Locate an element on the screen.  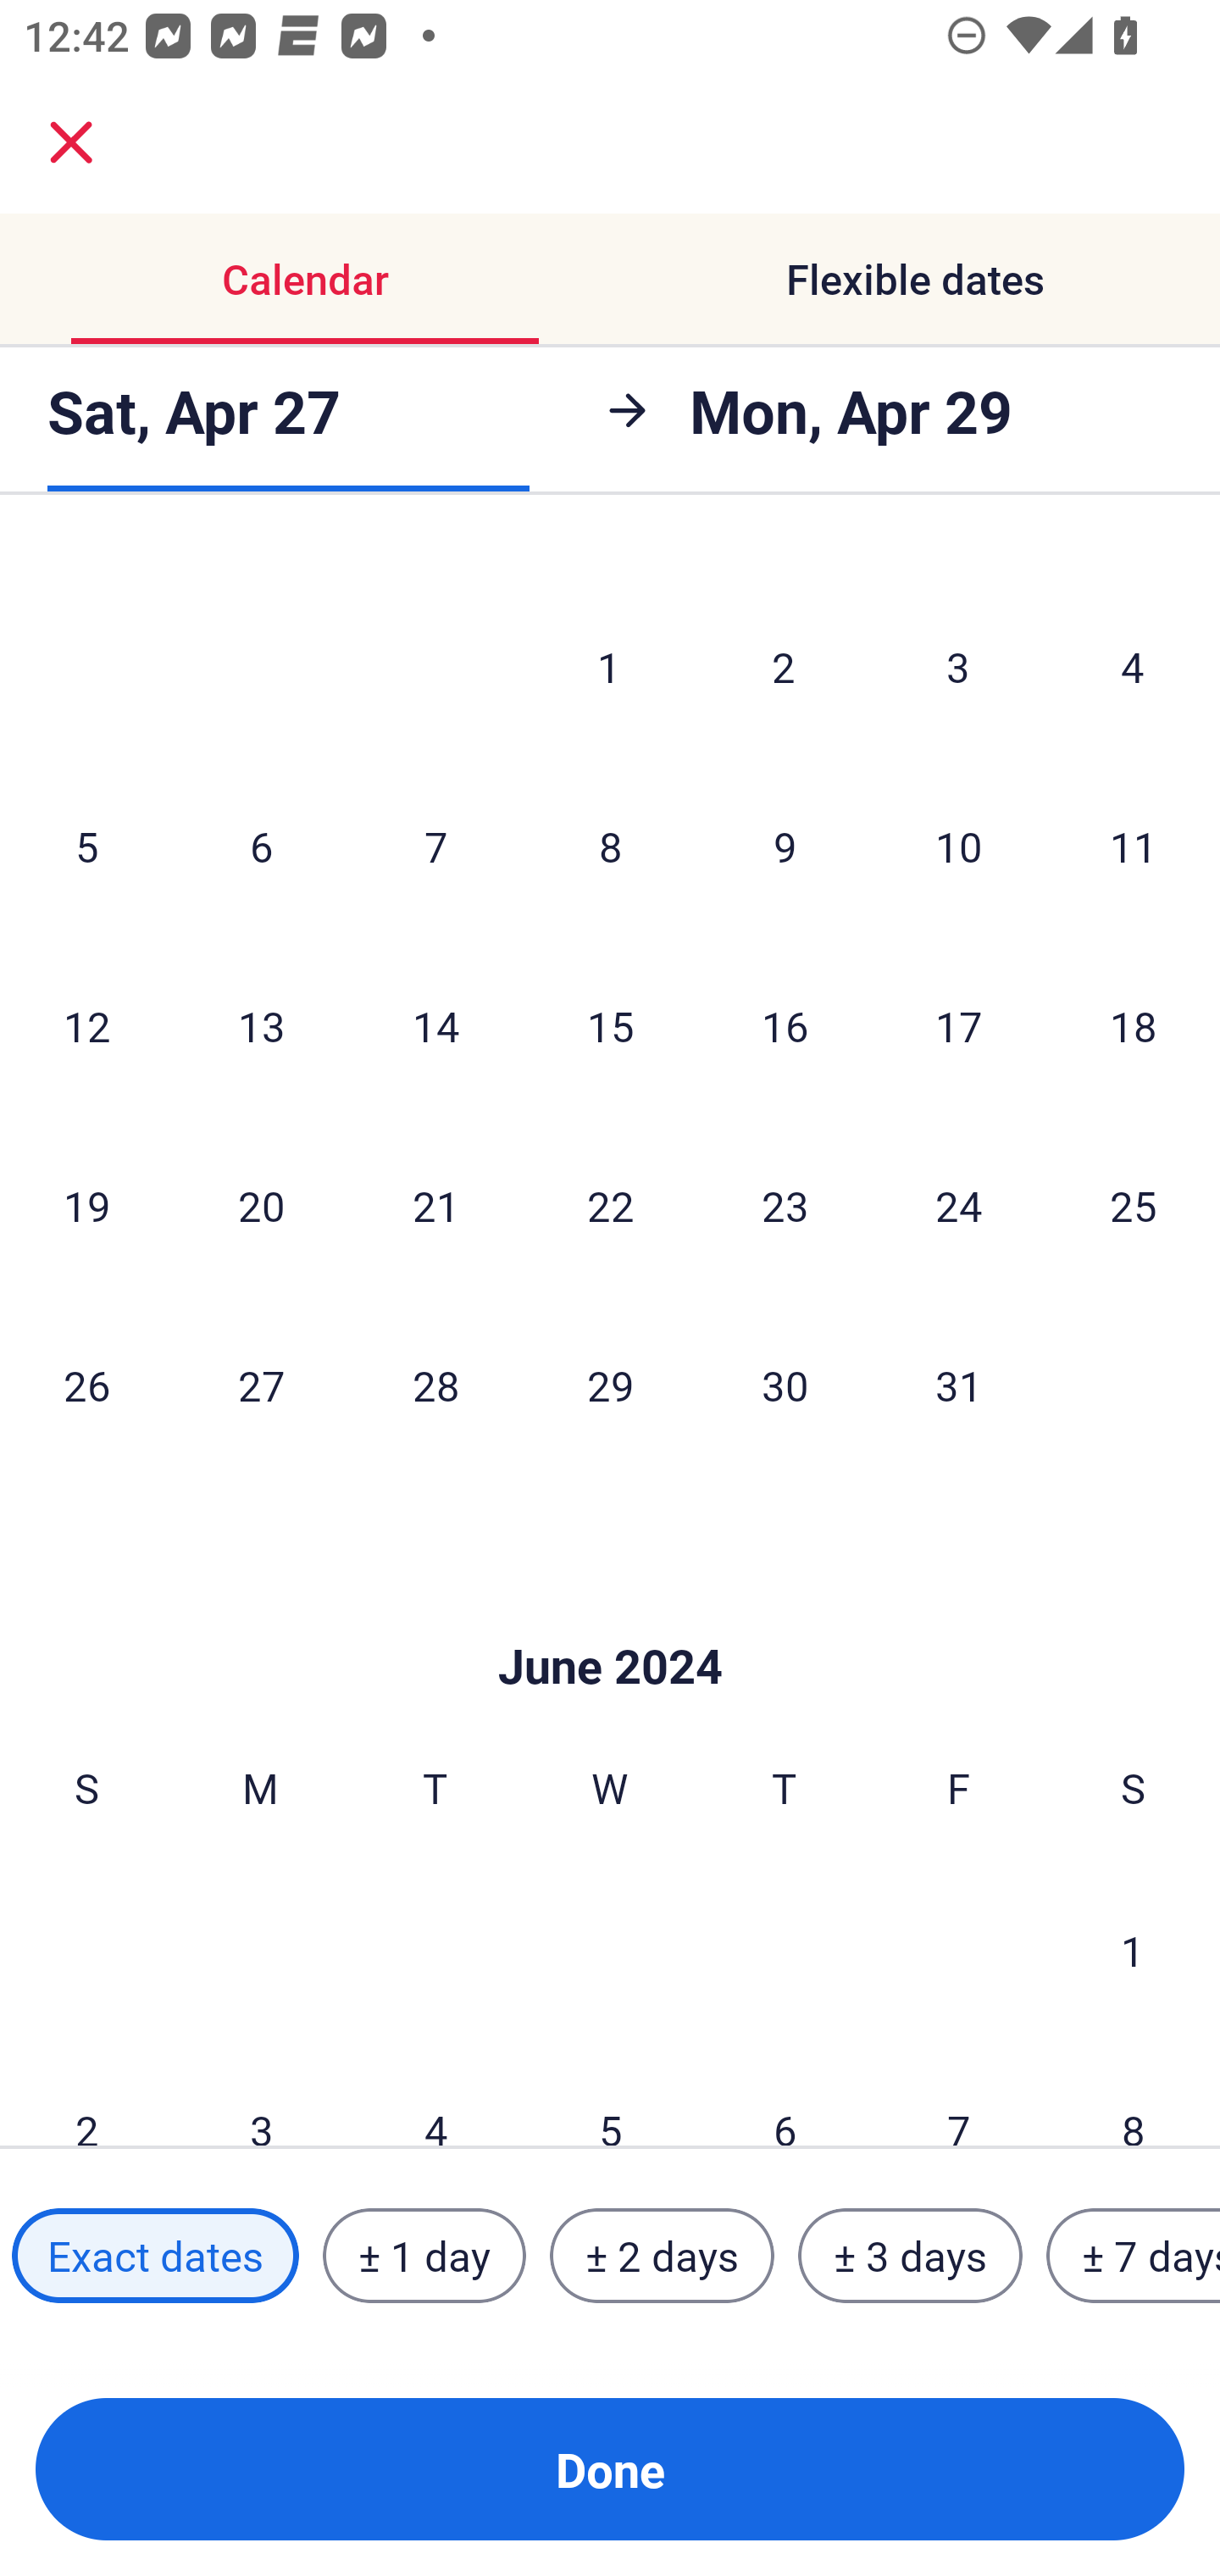
7 Tuesday, May 7, 2024 is located at coordinates (435, 846).